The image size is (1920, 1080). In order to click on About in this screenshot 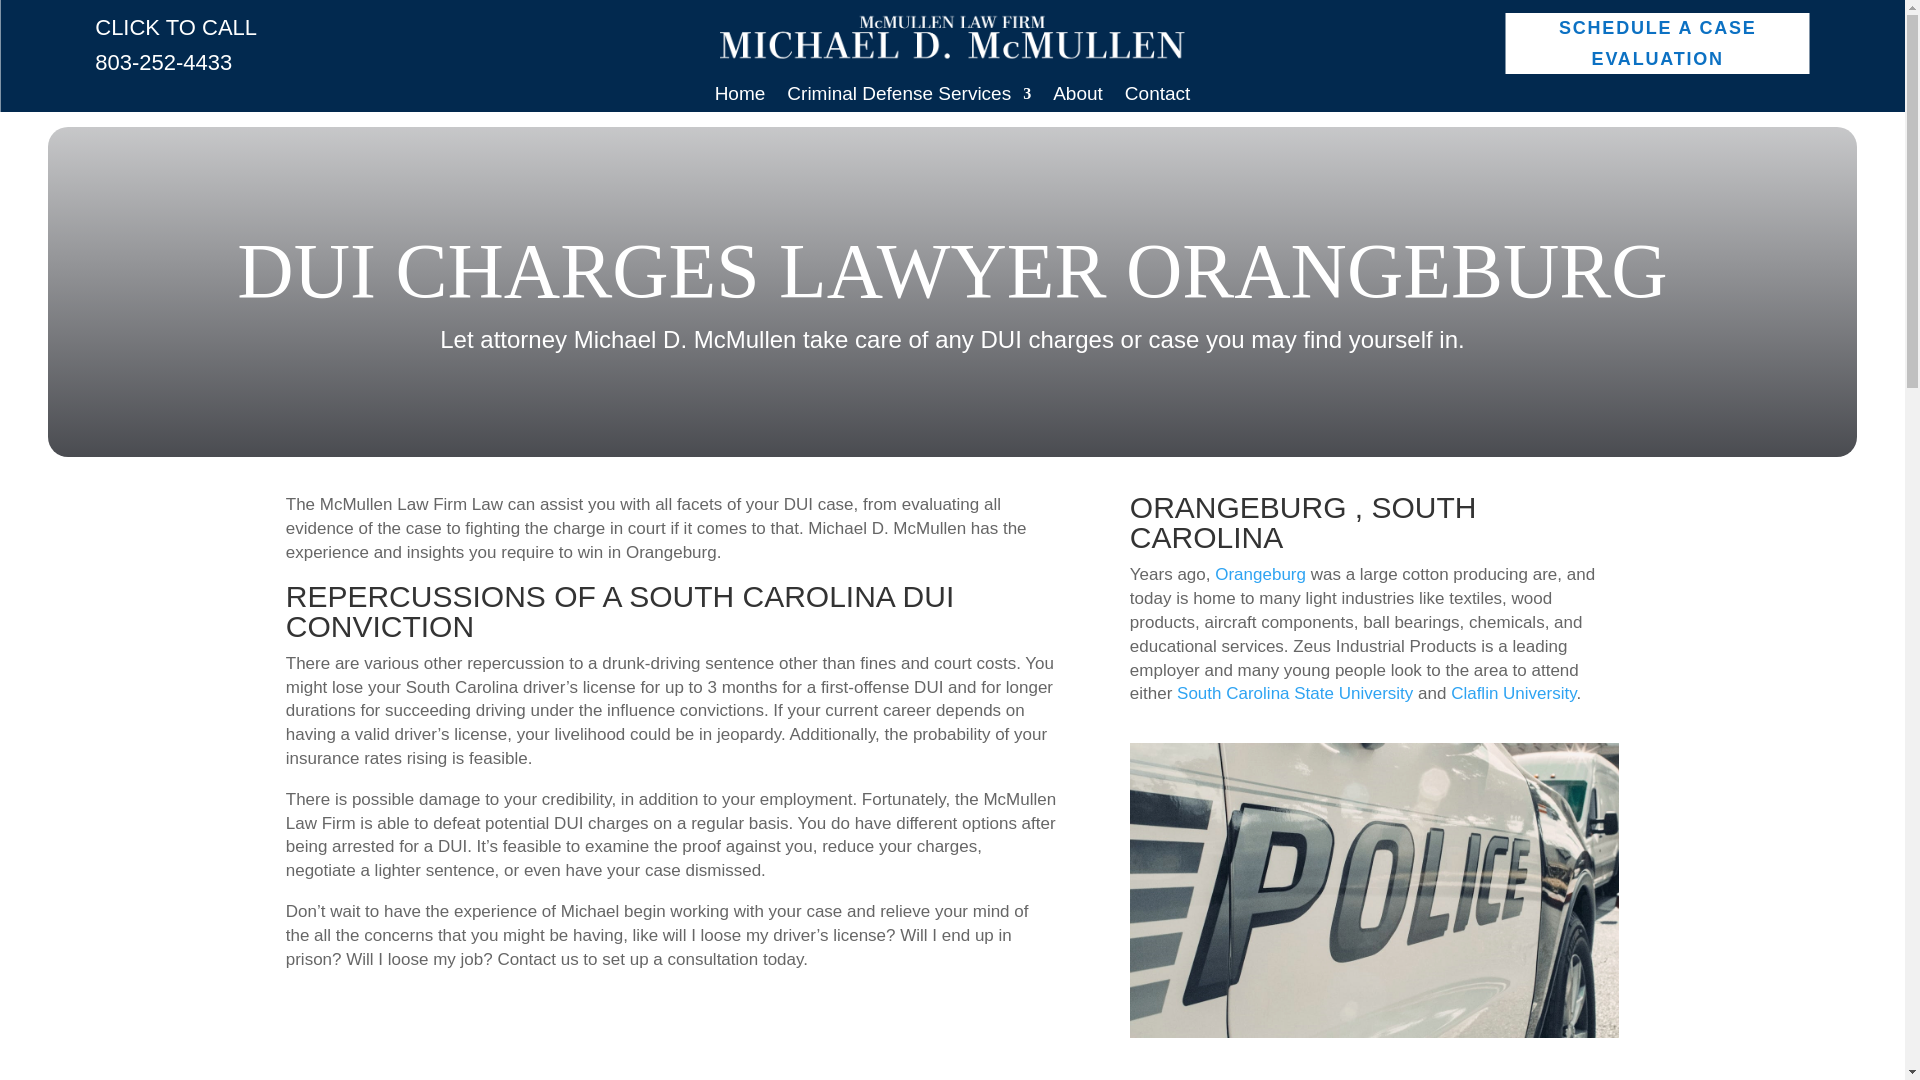, I will do `click(1077, 98)`.